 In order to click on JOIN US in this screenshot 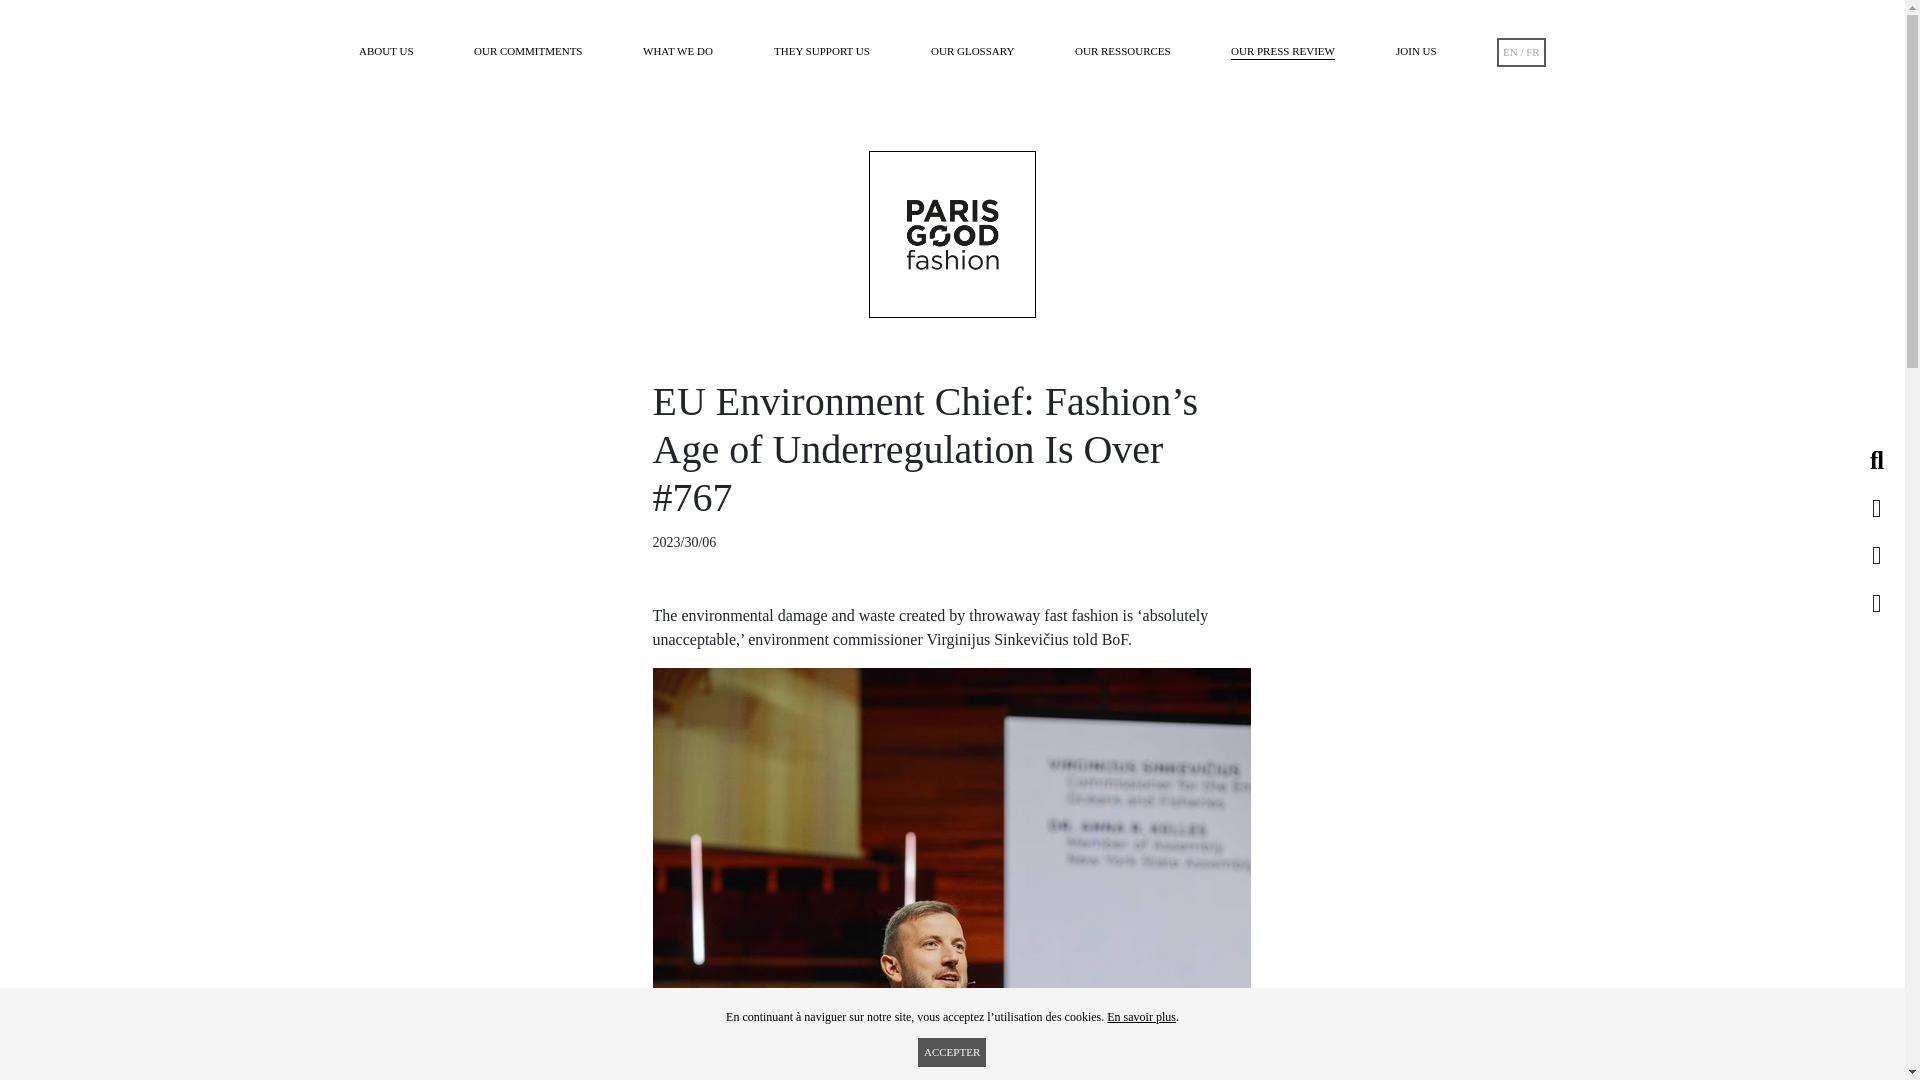, I will do `click(1416, 52)`.